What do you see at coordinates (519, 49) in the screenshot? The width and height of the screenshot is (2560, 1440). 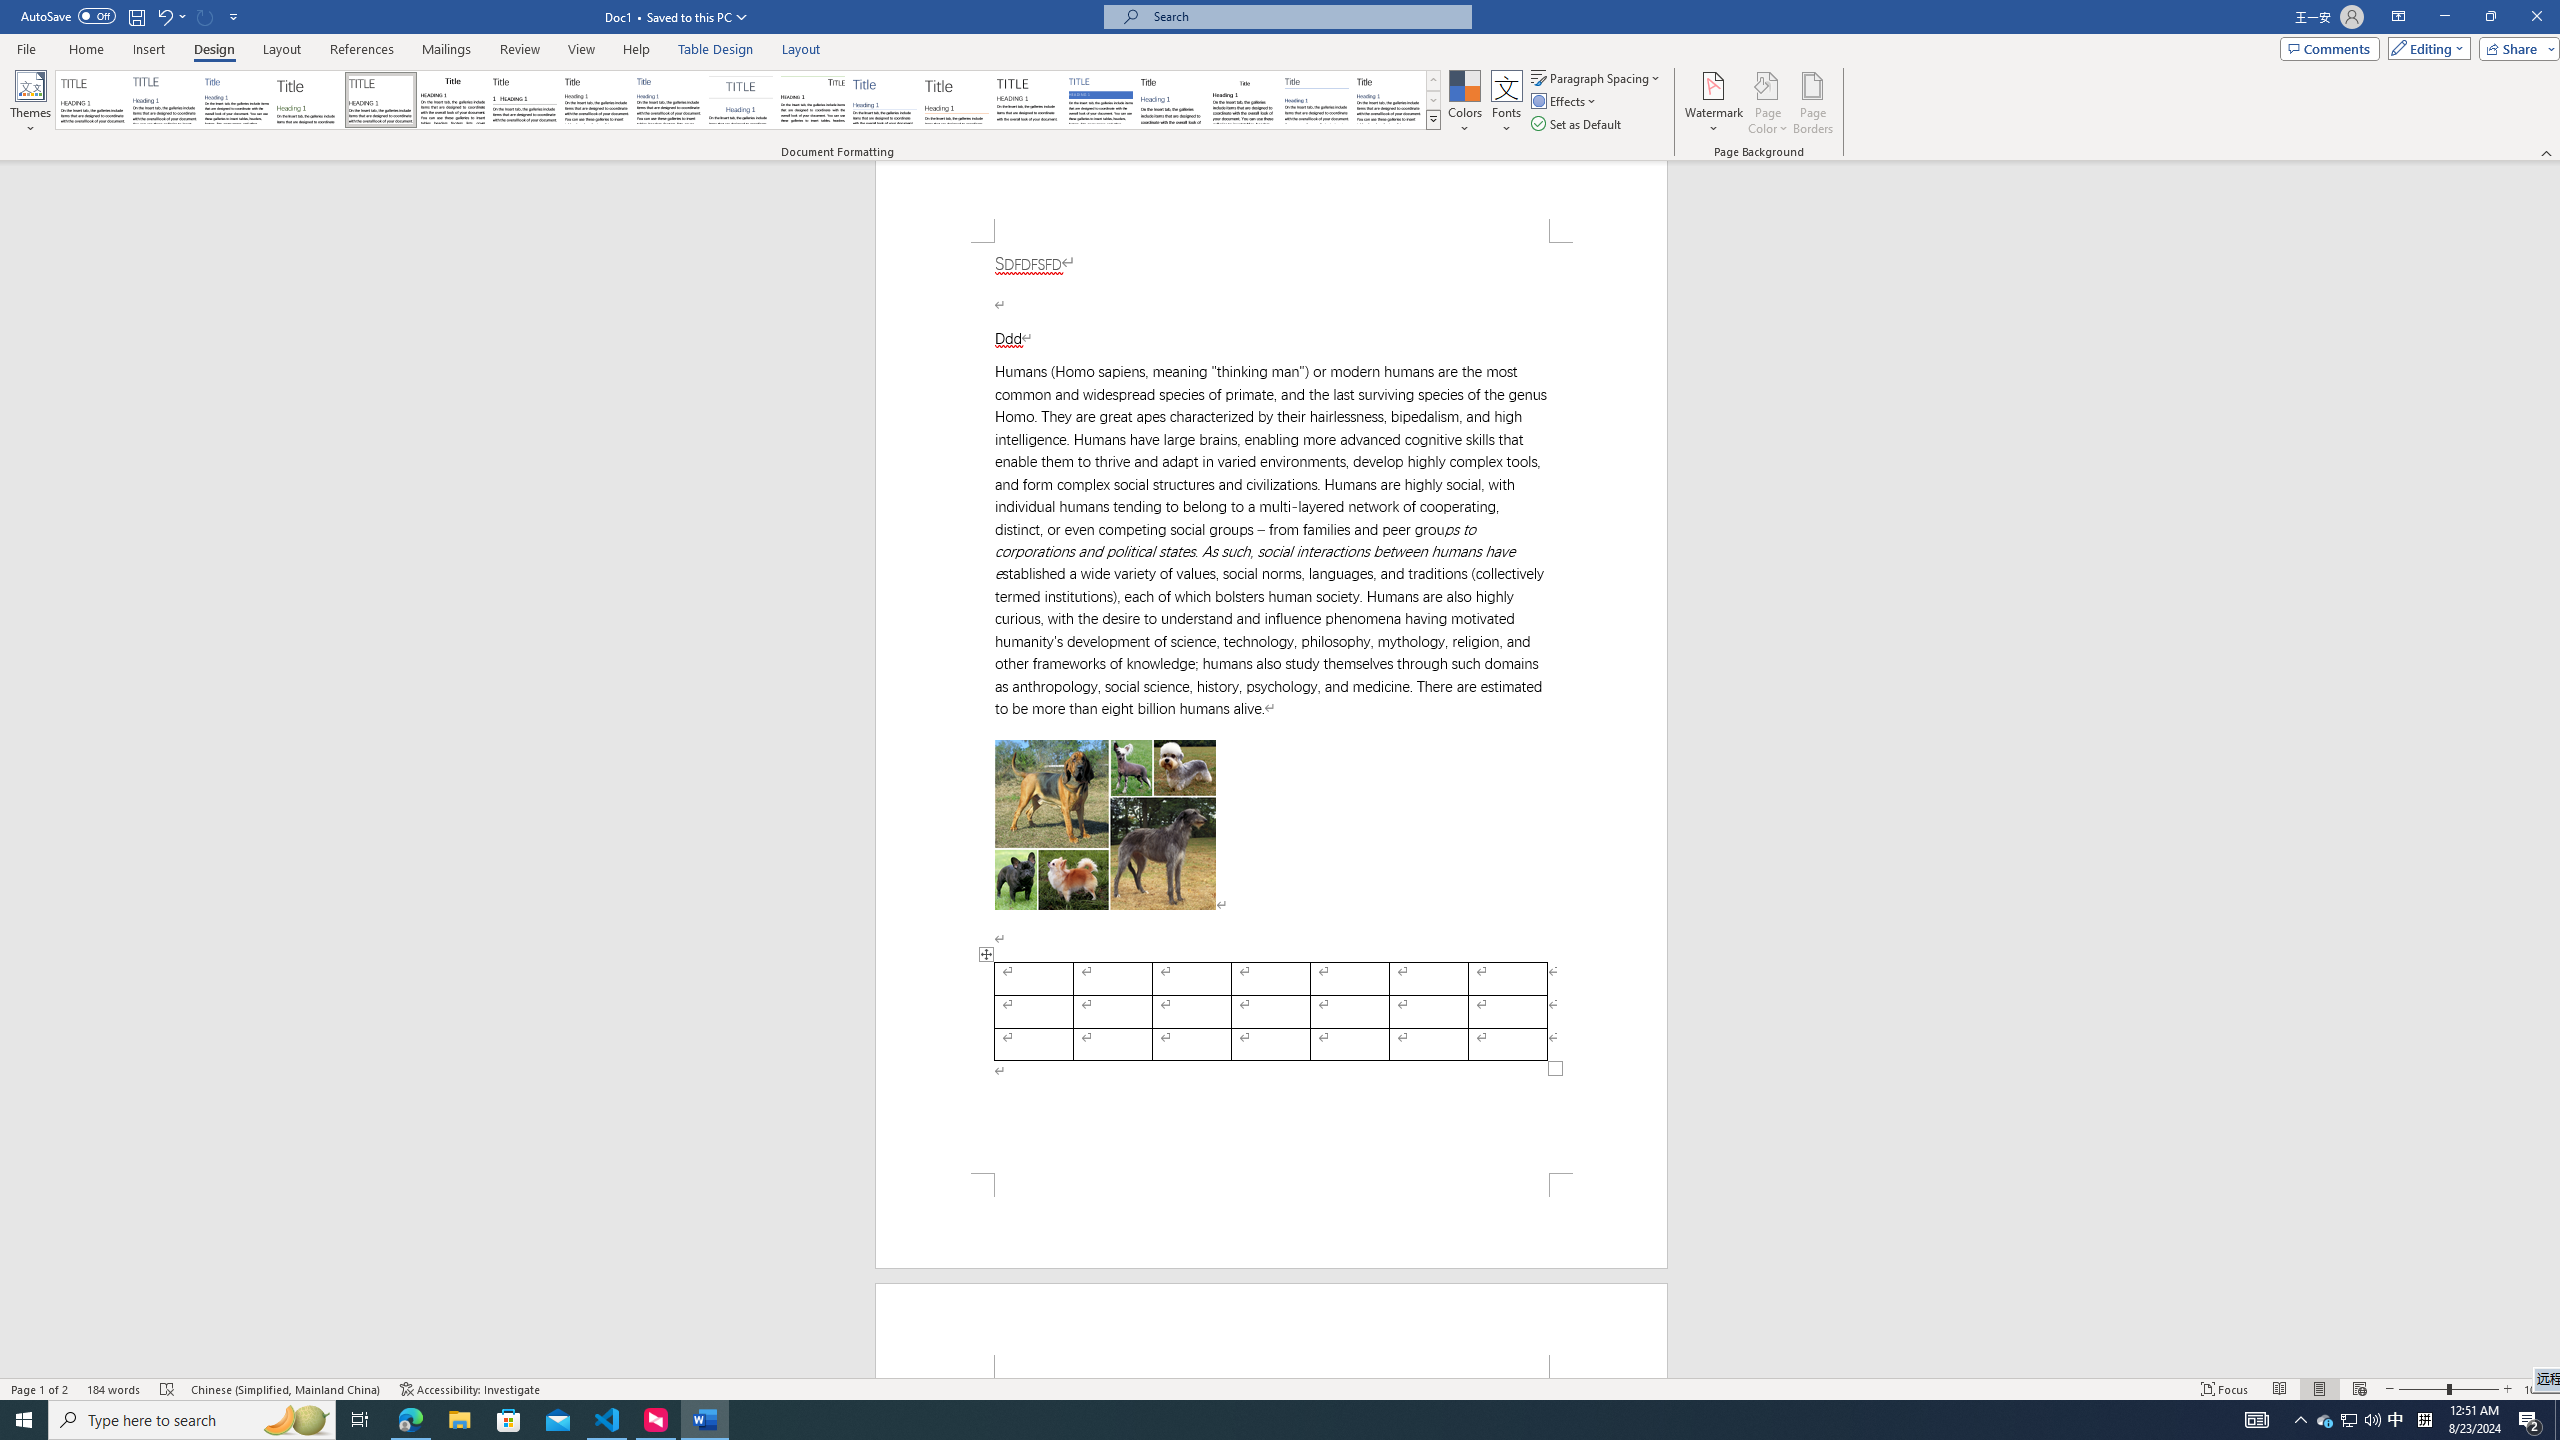 I see `Review` at bounding box center [519, 49].